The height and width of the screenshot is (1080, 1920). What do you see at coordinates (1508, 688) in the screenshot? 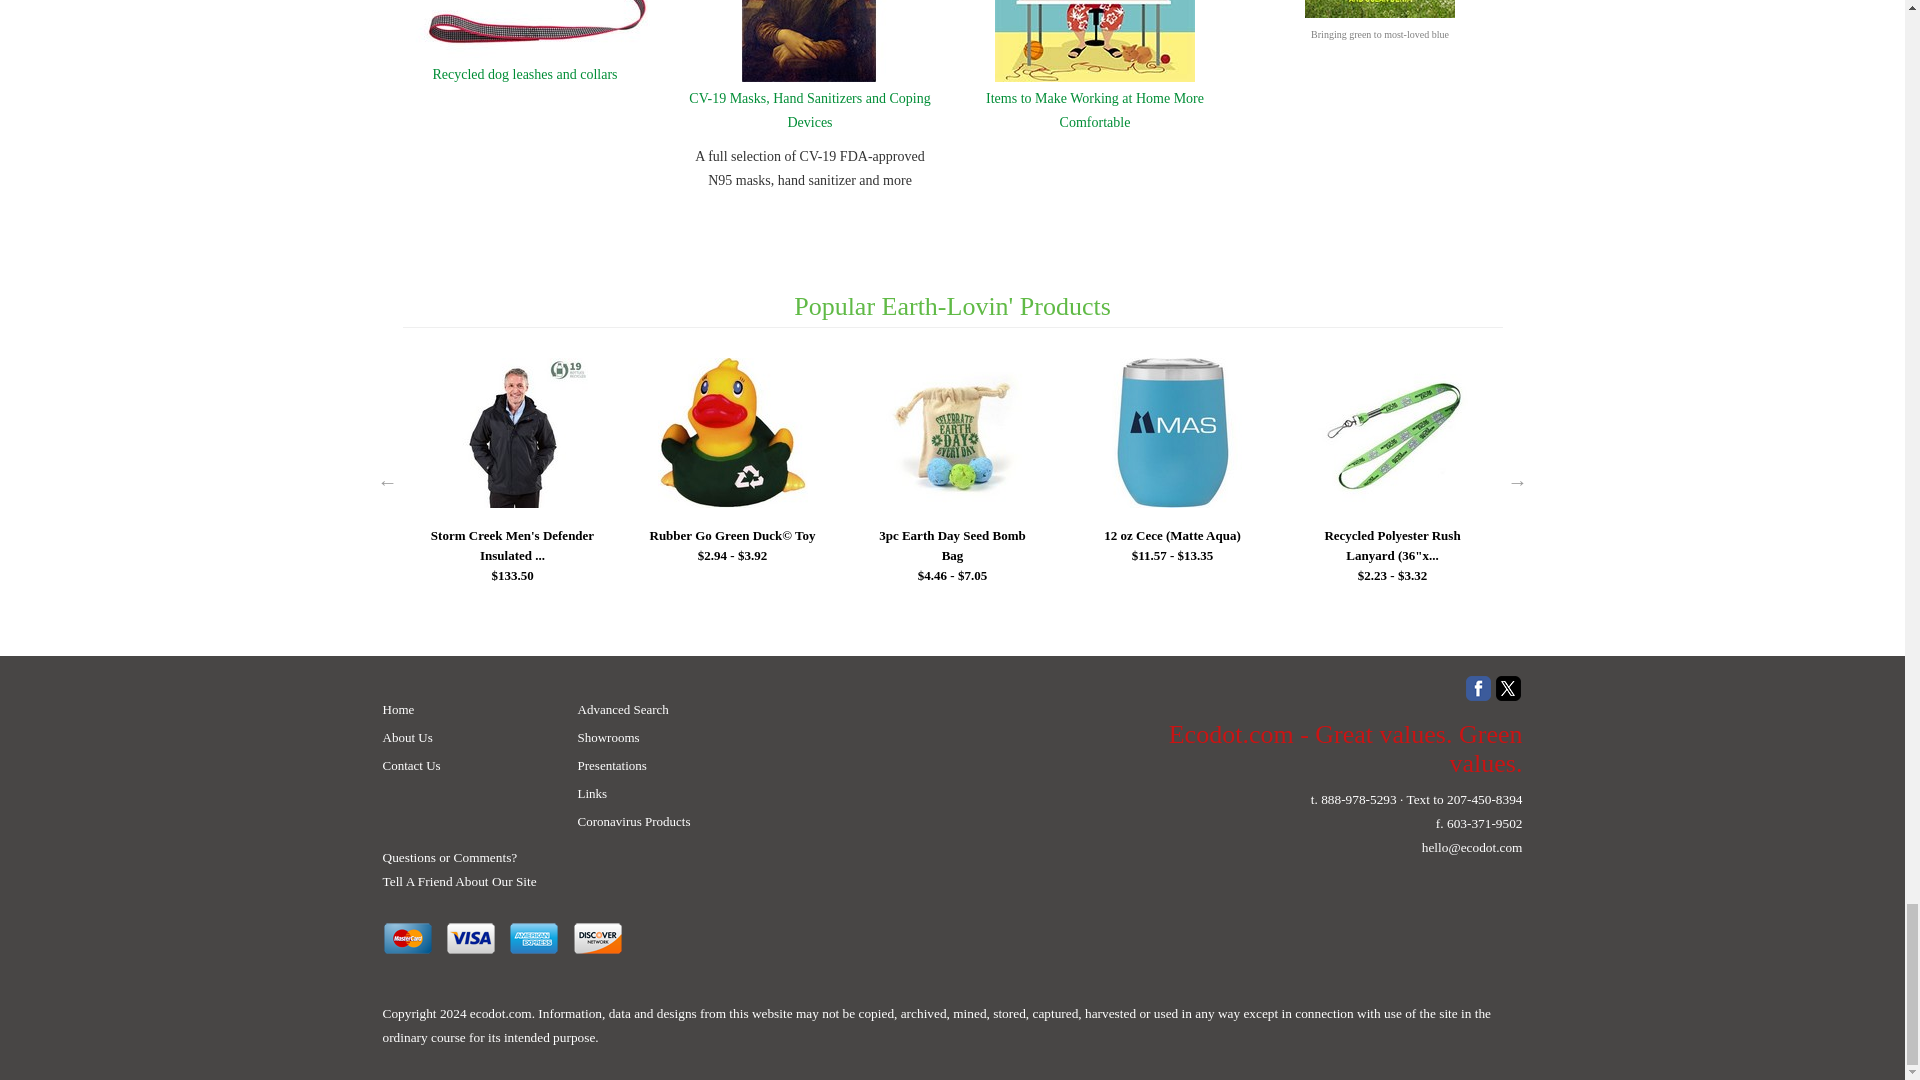
I see `Visit us on Twitter` at bounding box center [1508, 688].